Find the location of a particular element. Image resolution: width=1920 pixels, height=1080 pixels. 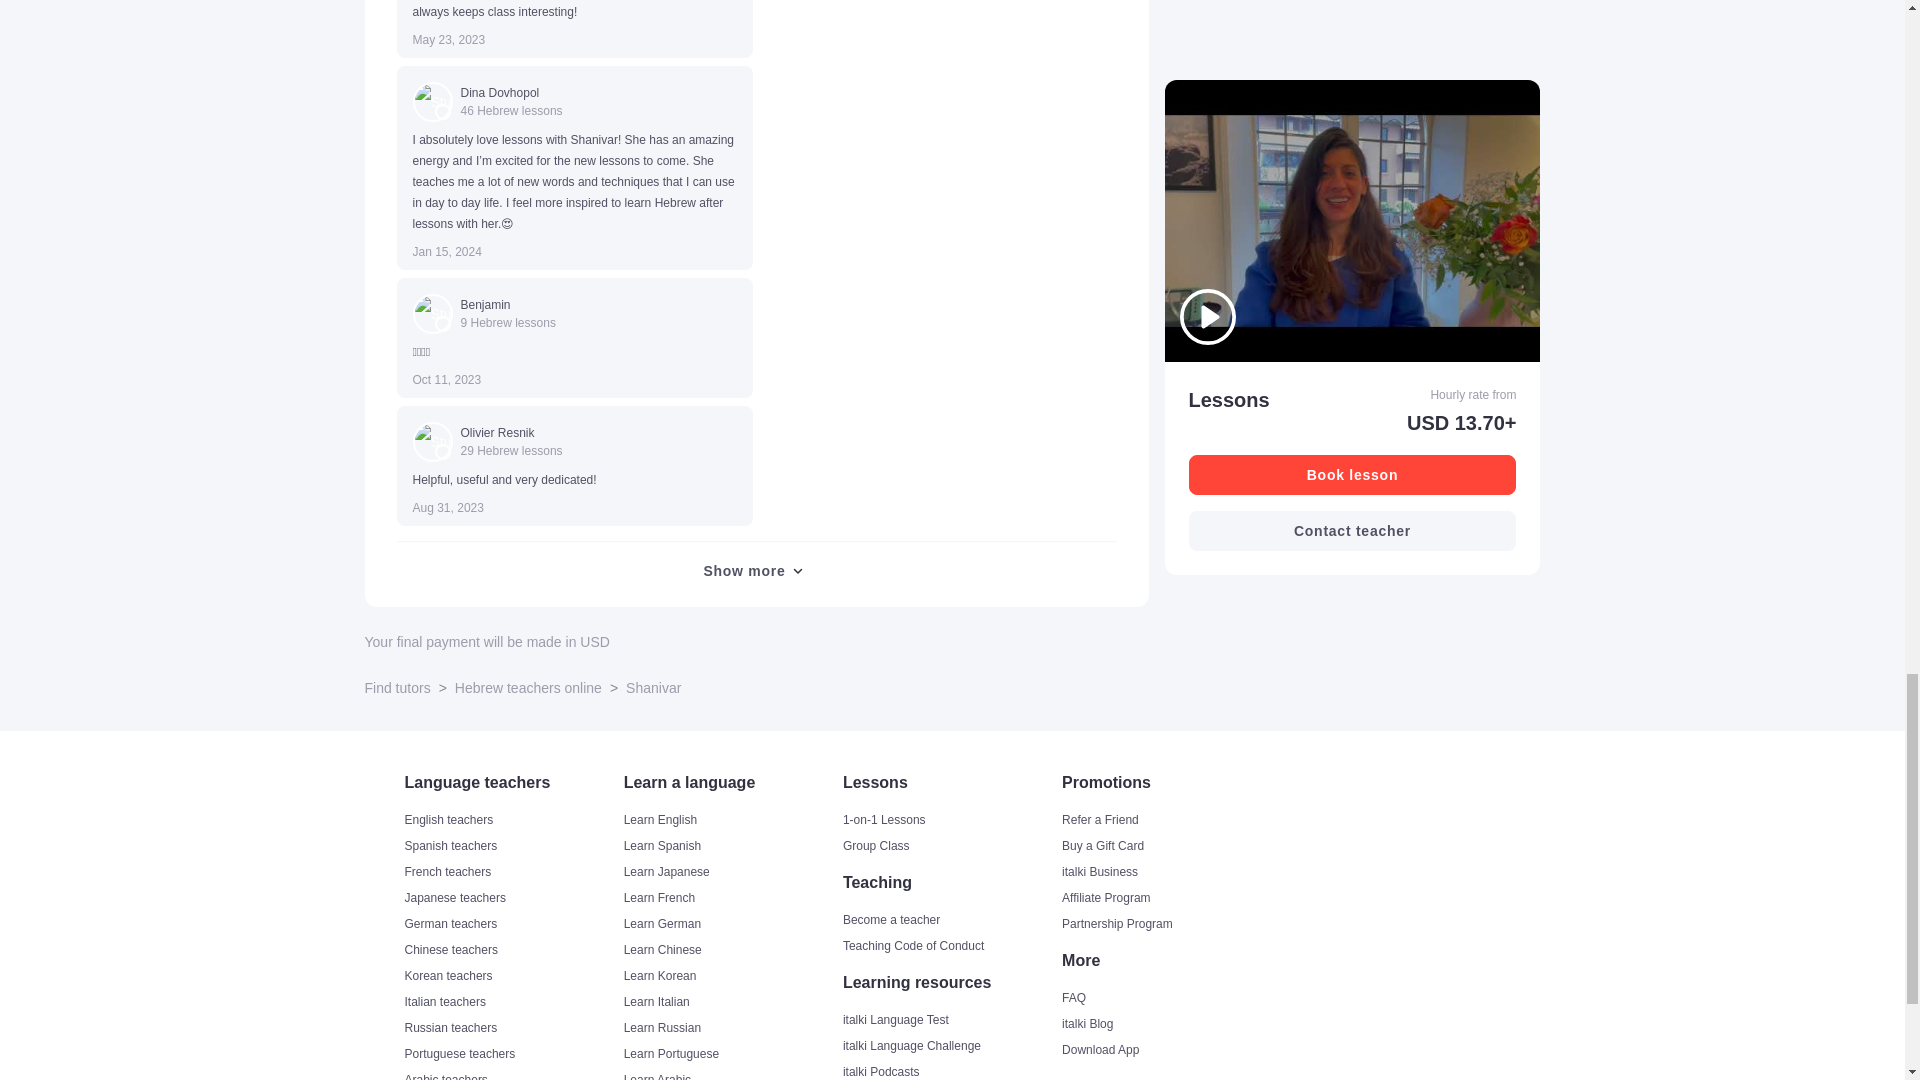

Learn Spanish is located at coordinates (732, 846).